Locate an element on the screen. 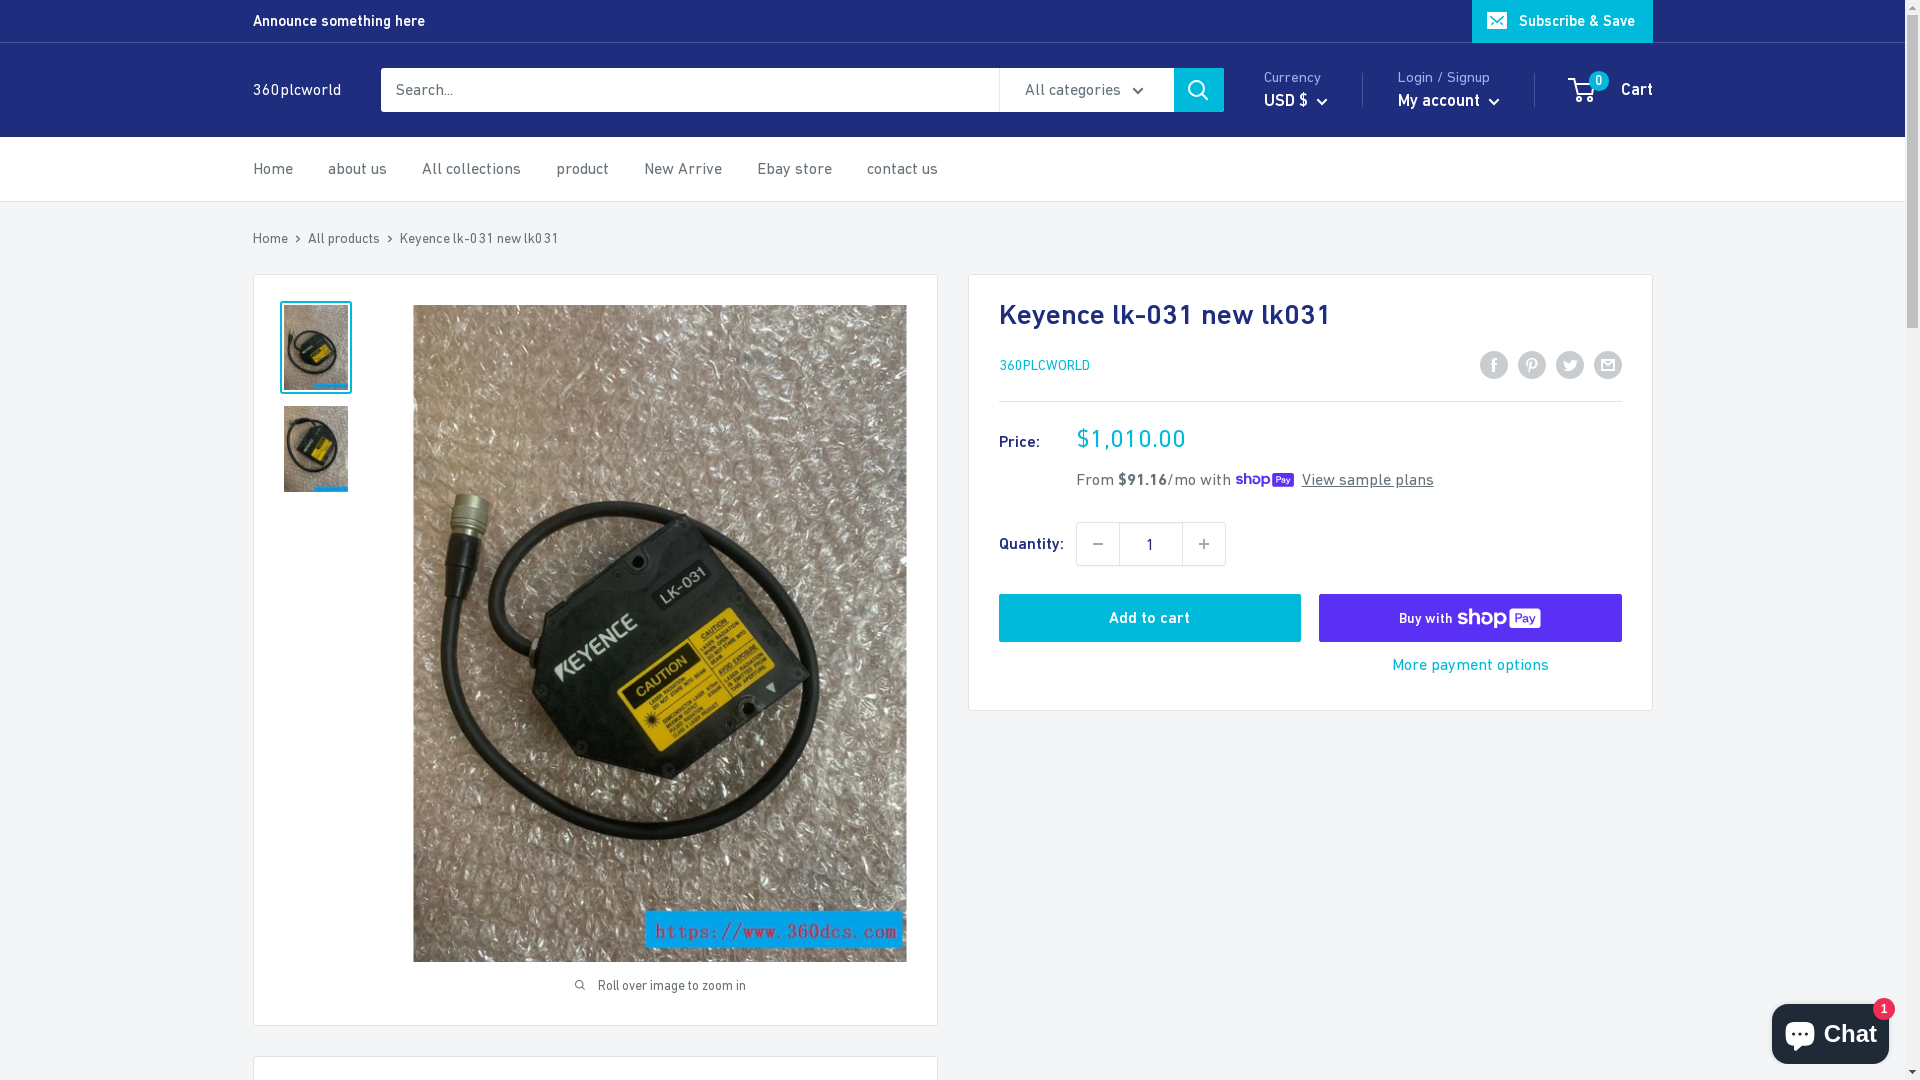 This screenshot has height=1080, width=1920. LAK is located at coordinates (304, 894).